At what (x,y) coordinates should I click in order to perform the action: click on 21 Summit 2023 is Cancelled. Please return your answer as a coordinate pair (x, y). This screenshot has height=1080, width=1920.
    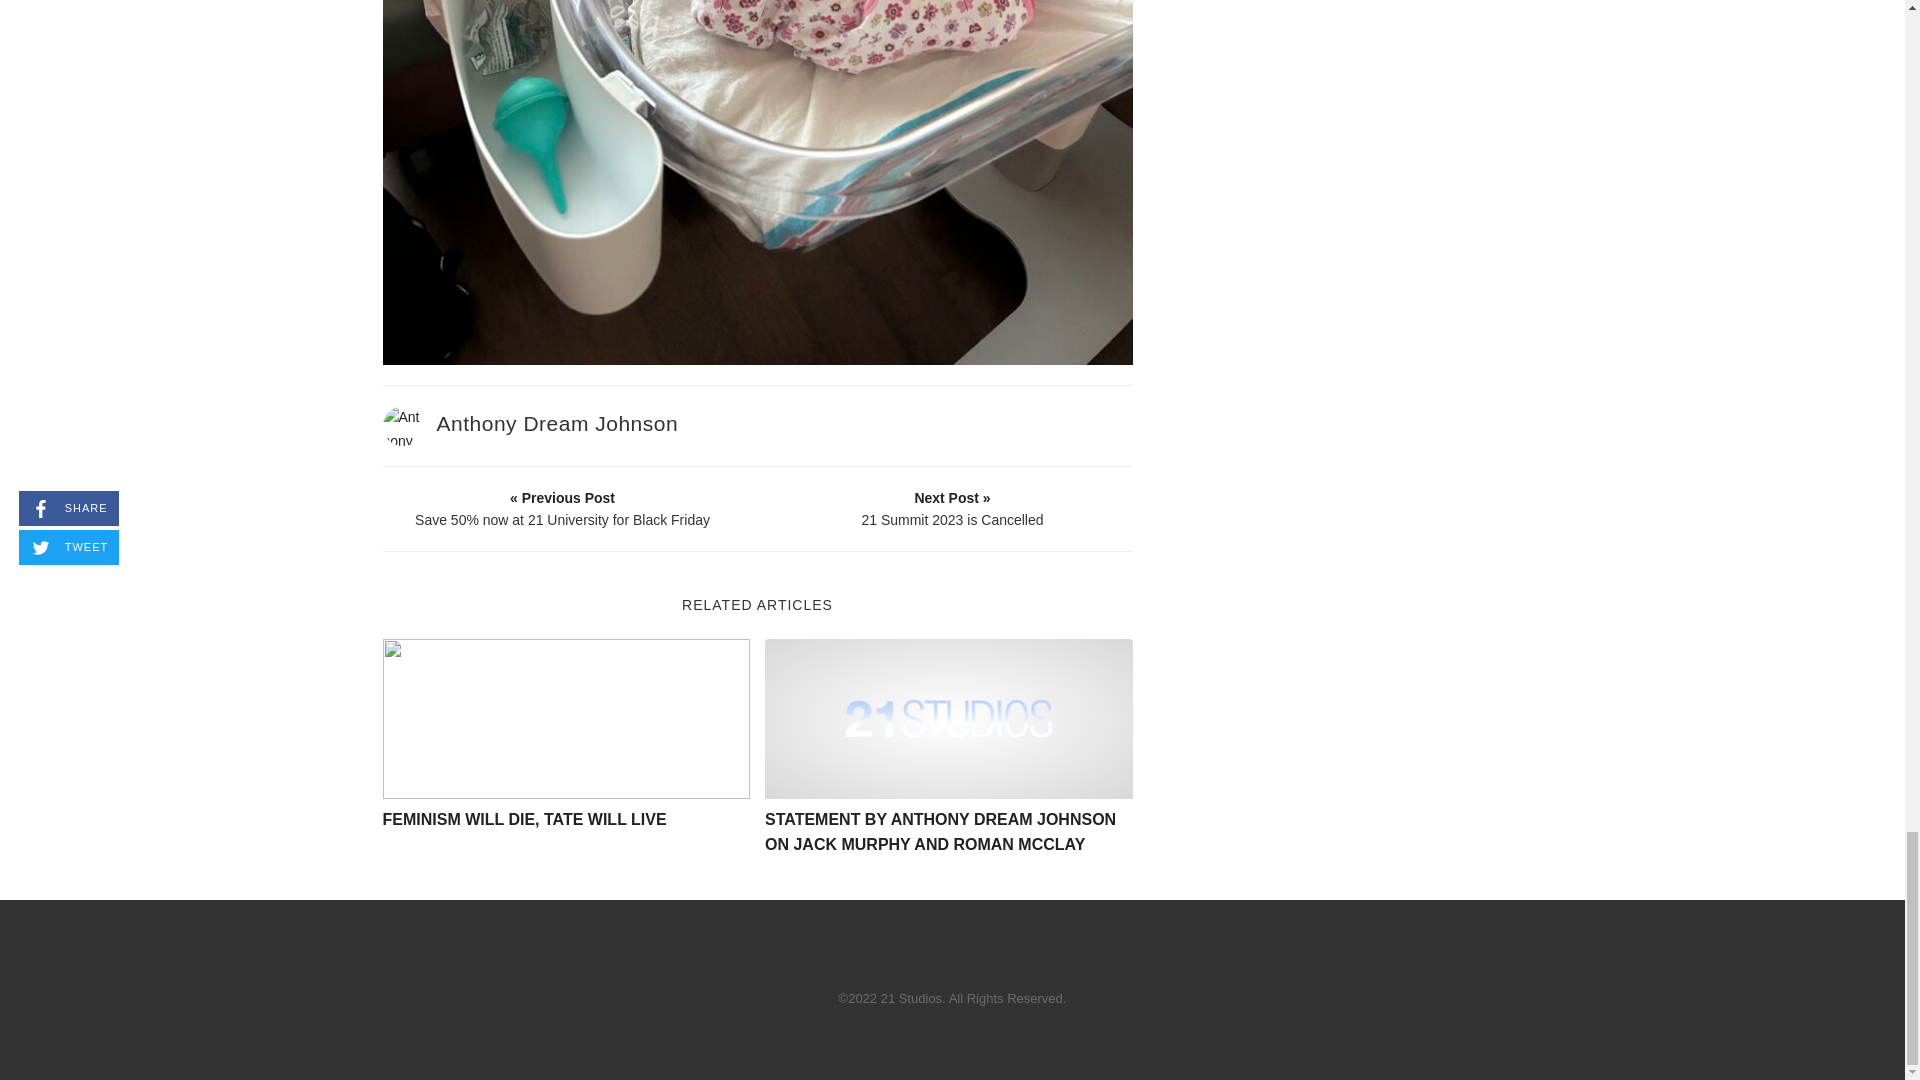
    Looking at the image, I should click on (953, 508).